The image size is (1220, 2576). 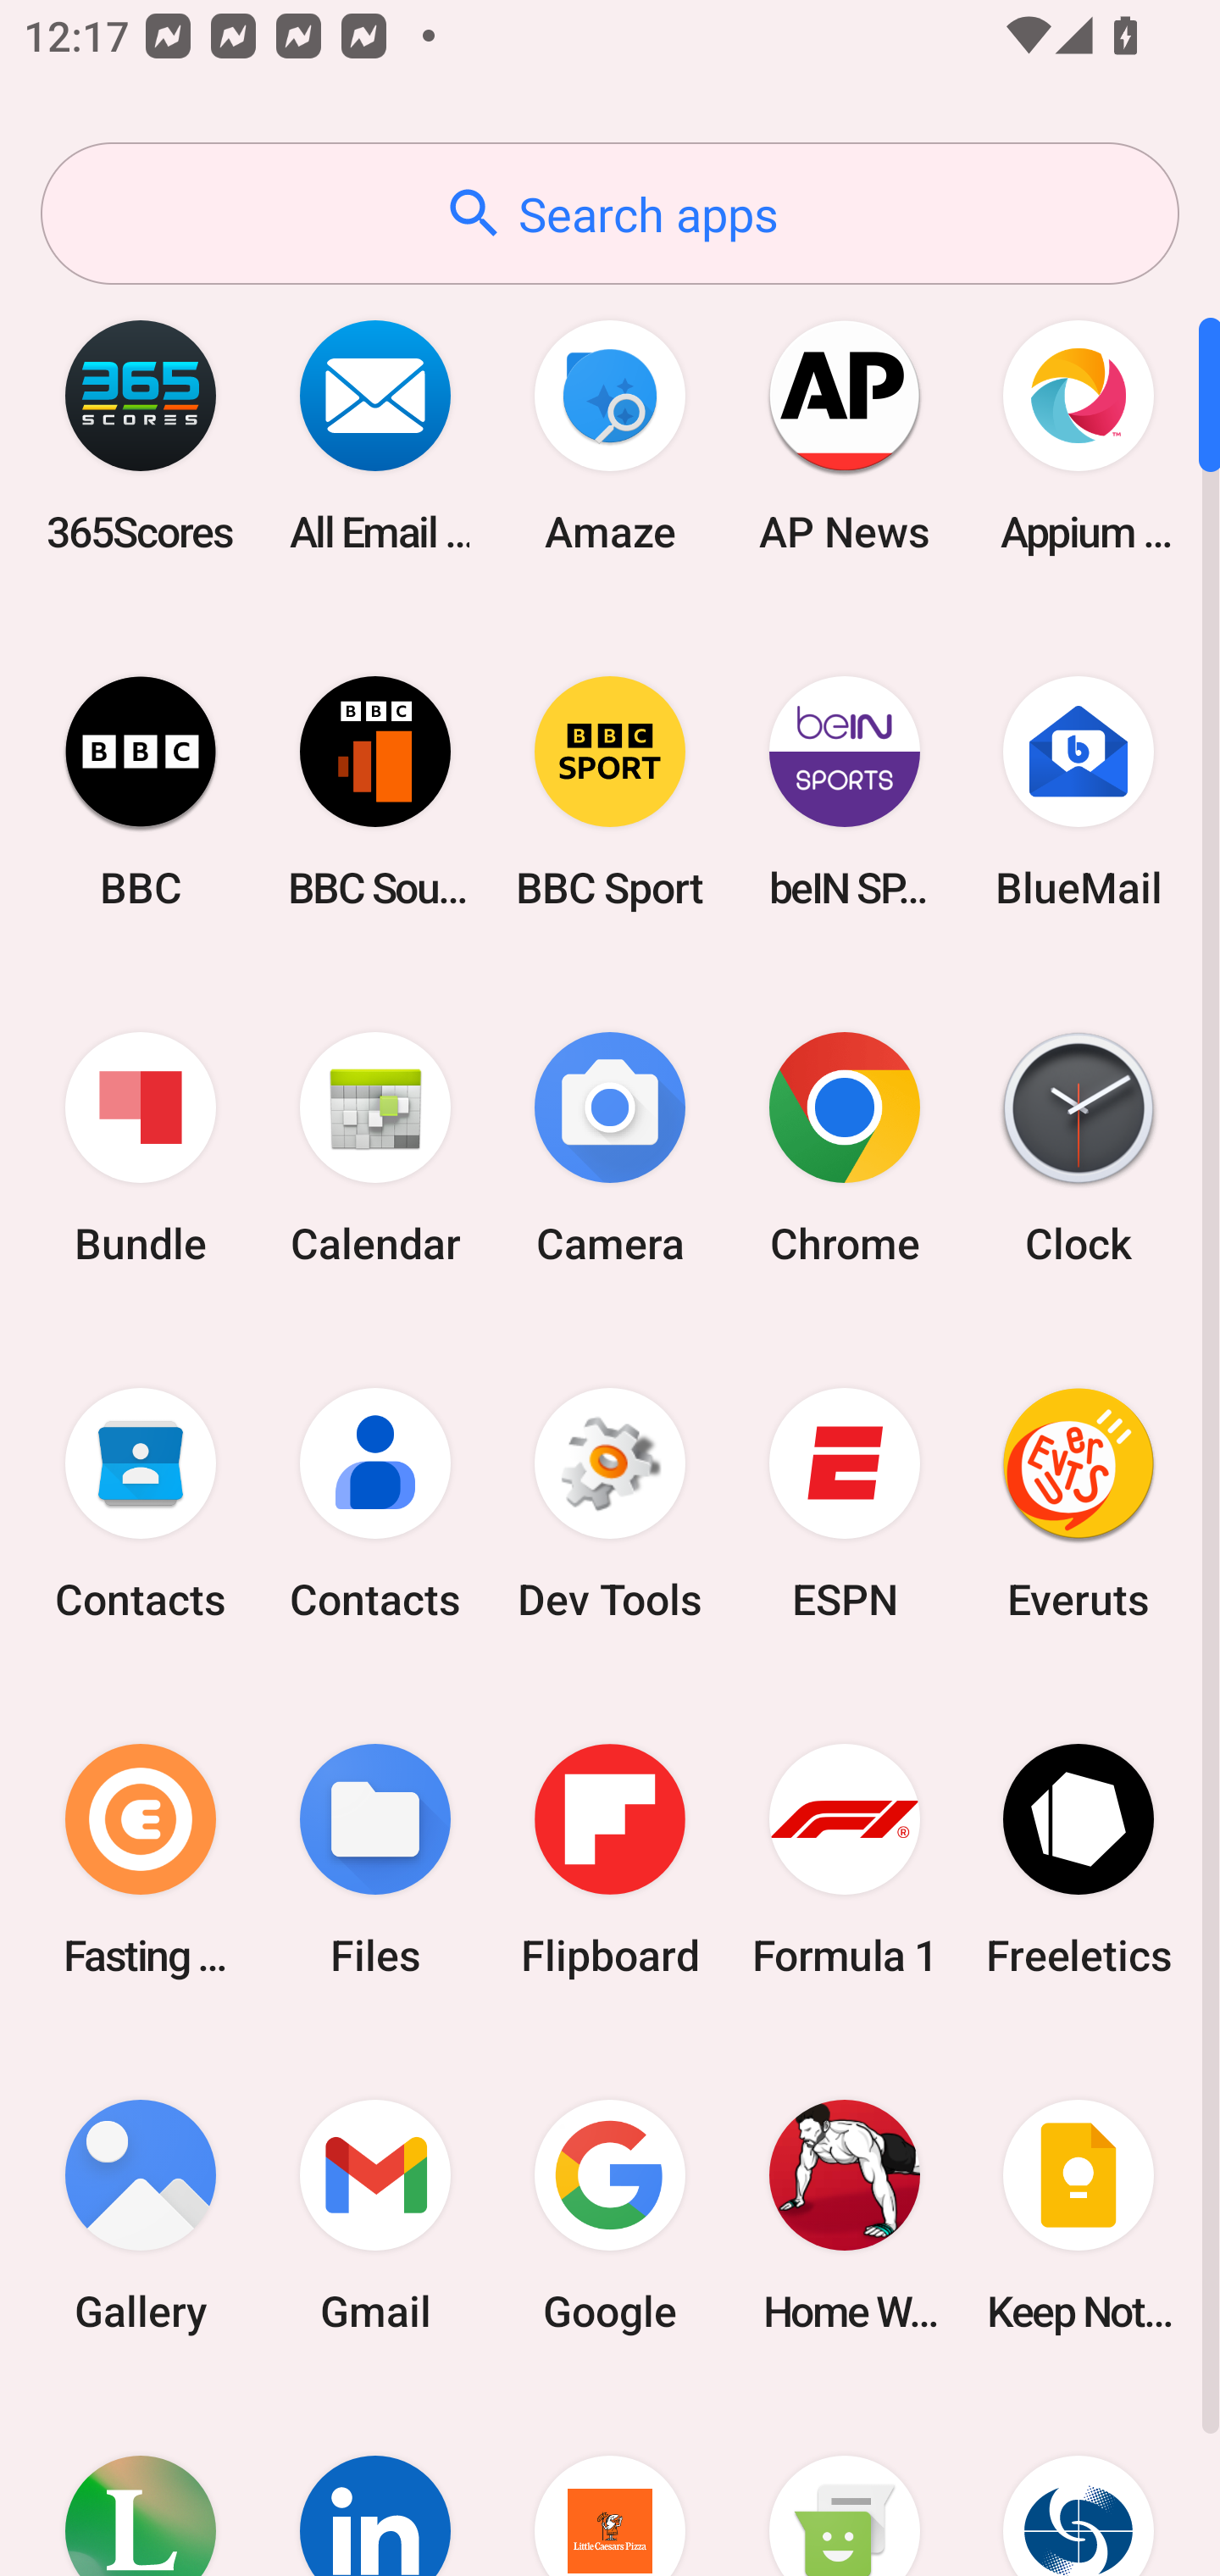 I want to click on Gmail, so click(x=375, y=2215).